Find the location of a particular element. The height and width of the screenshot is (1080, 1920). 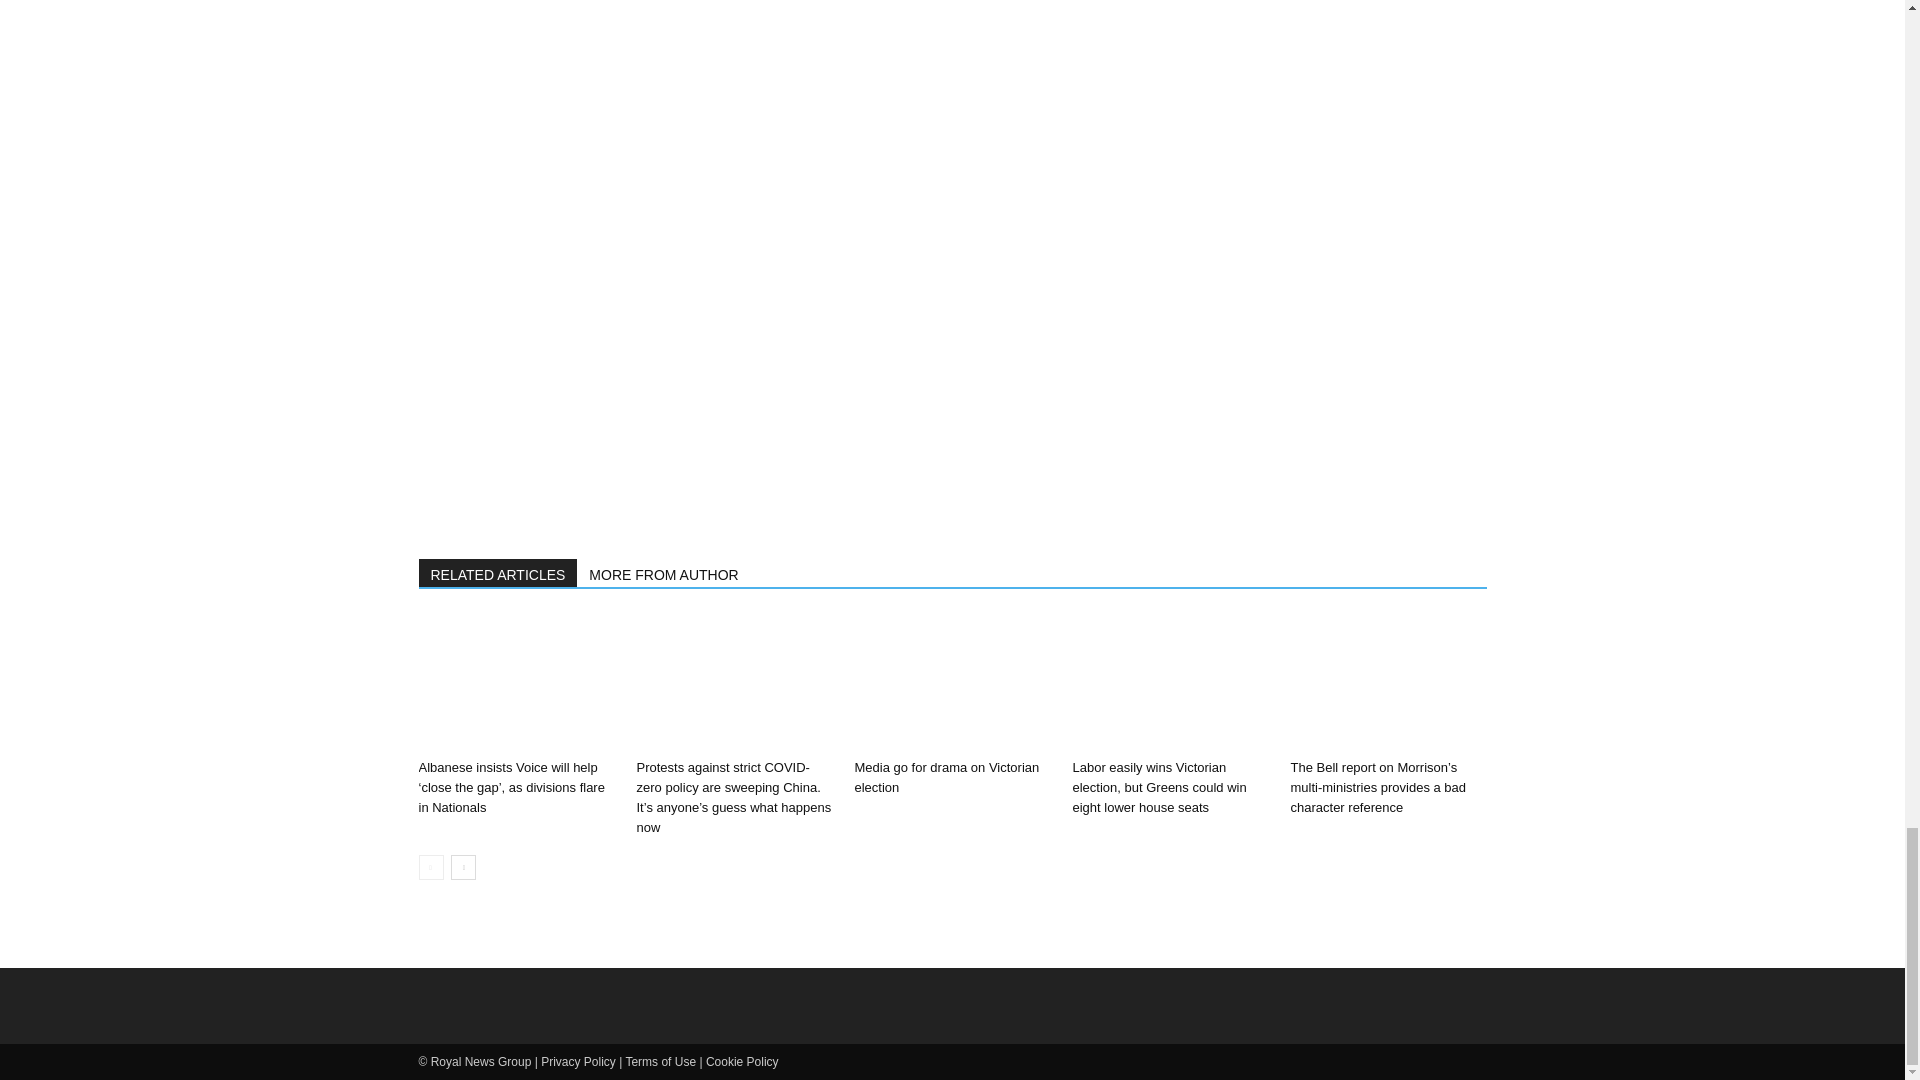

Media go for drama on Victorian election is located at coordinates (952, 682).